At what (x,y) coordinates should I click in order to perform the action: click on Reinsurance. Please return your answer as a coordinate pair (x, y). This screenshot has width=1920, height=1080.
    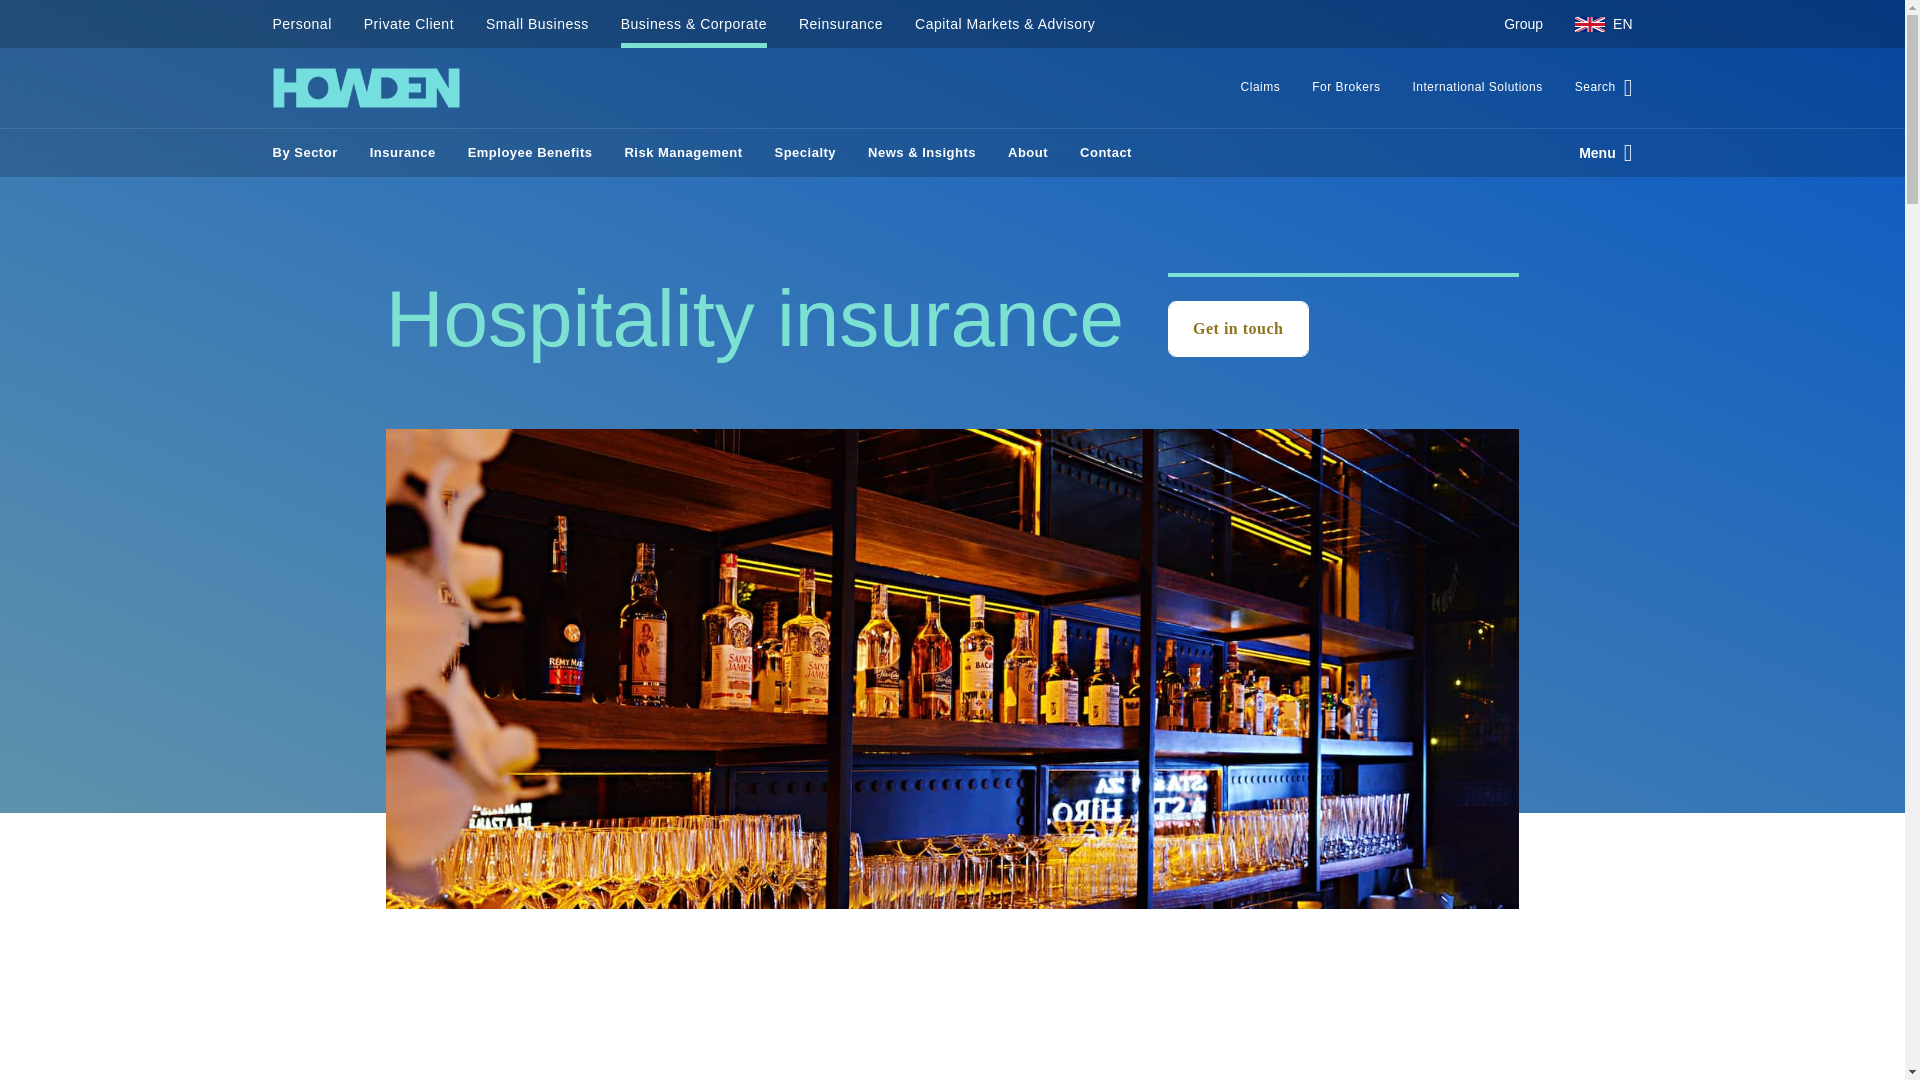
    Looking at the image, I should click on (840, 24).